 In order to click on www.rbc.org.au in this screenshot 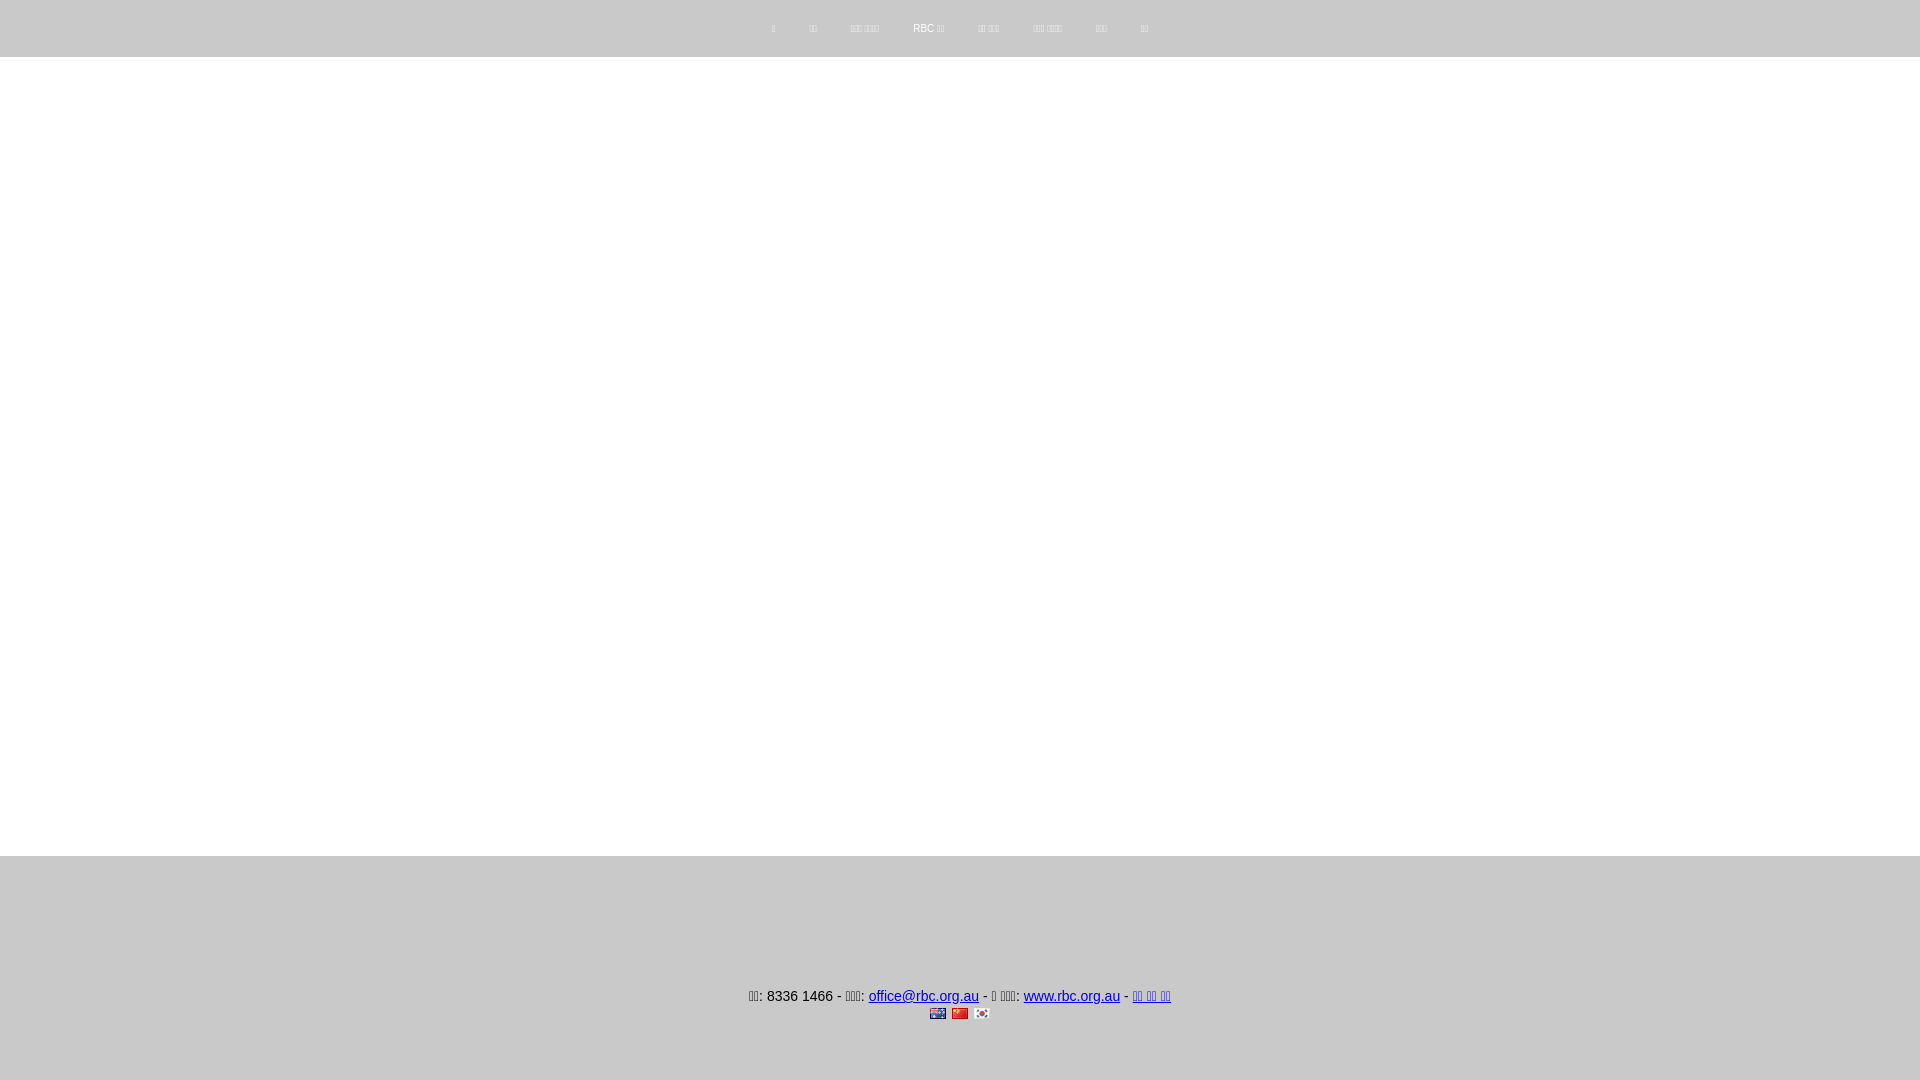, I will do `click(1072, 996)`.